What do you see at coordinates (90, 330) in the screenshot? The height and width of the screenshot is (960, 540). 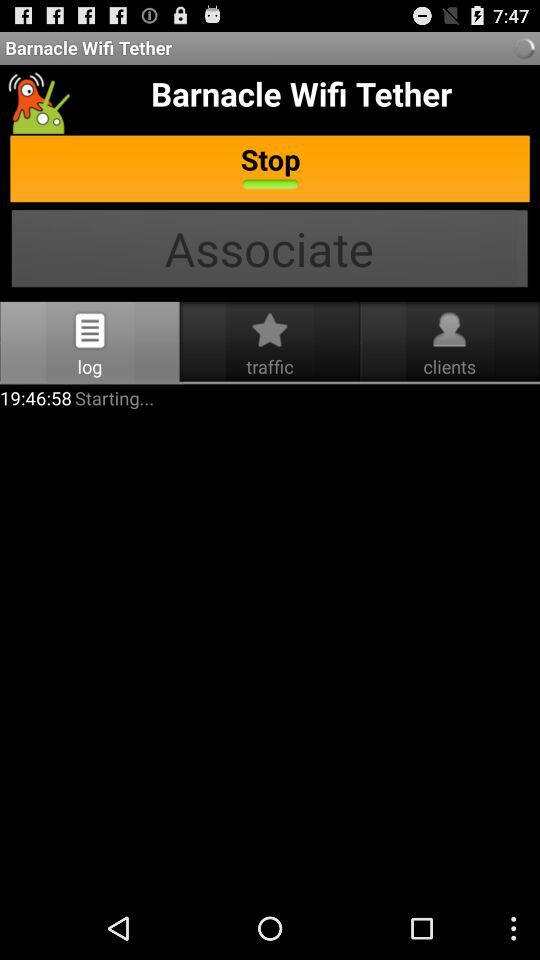 I see `click log` at bounding box center [90, 330].